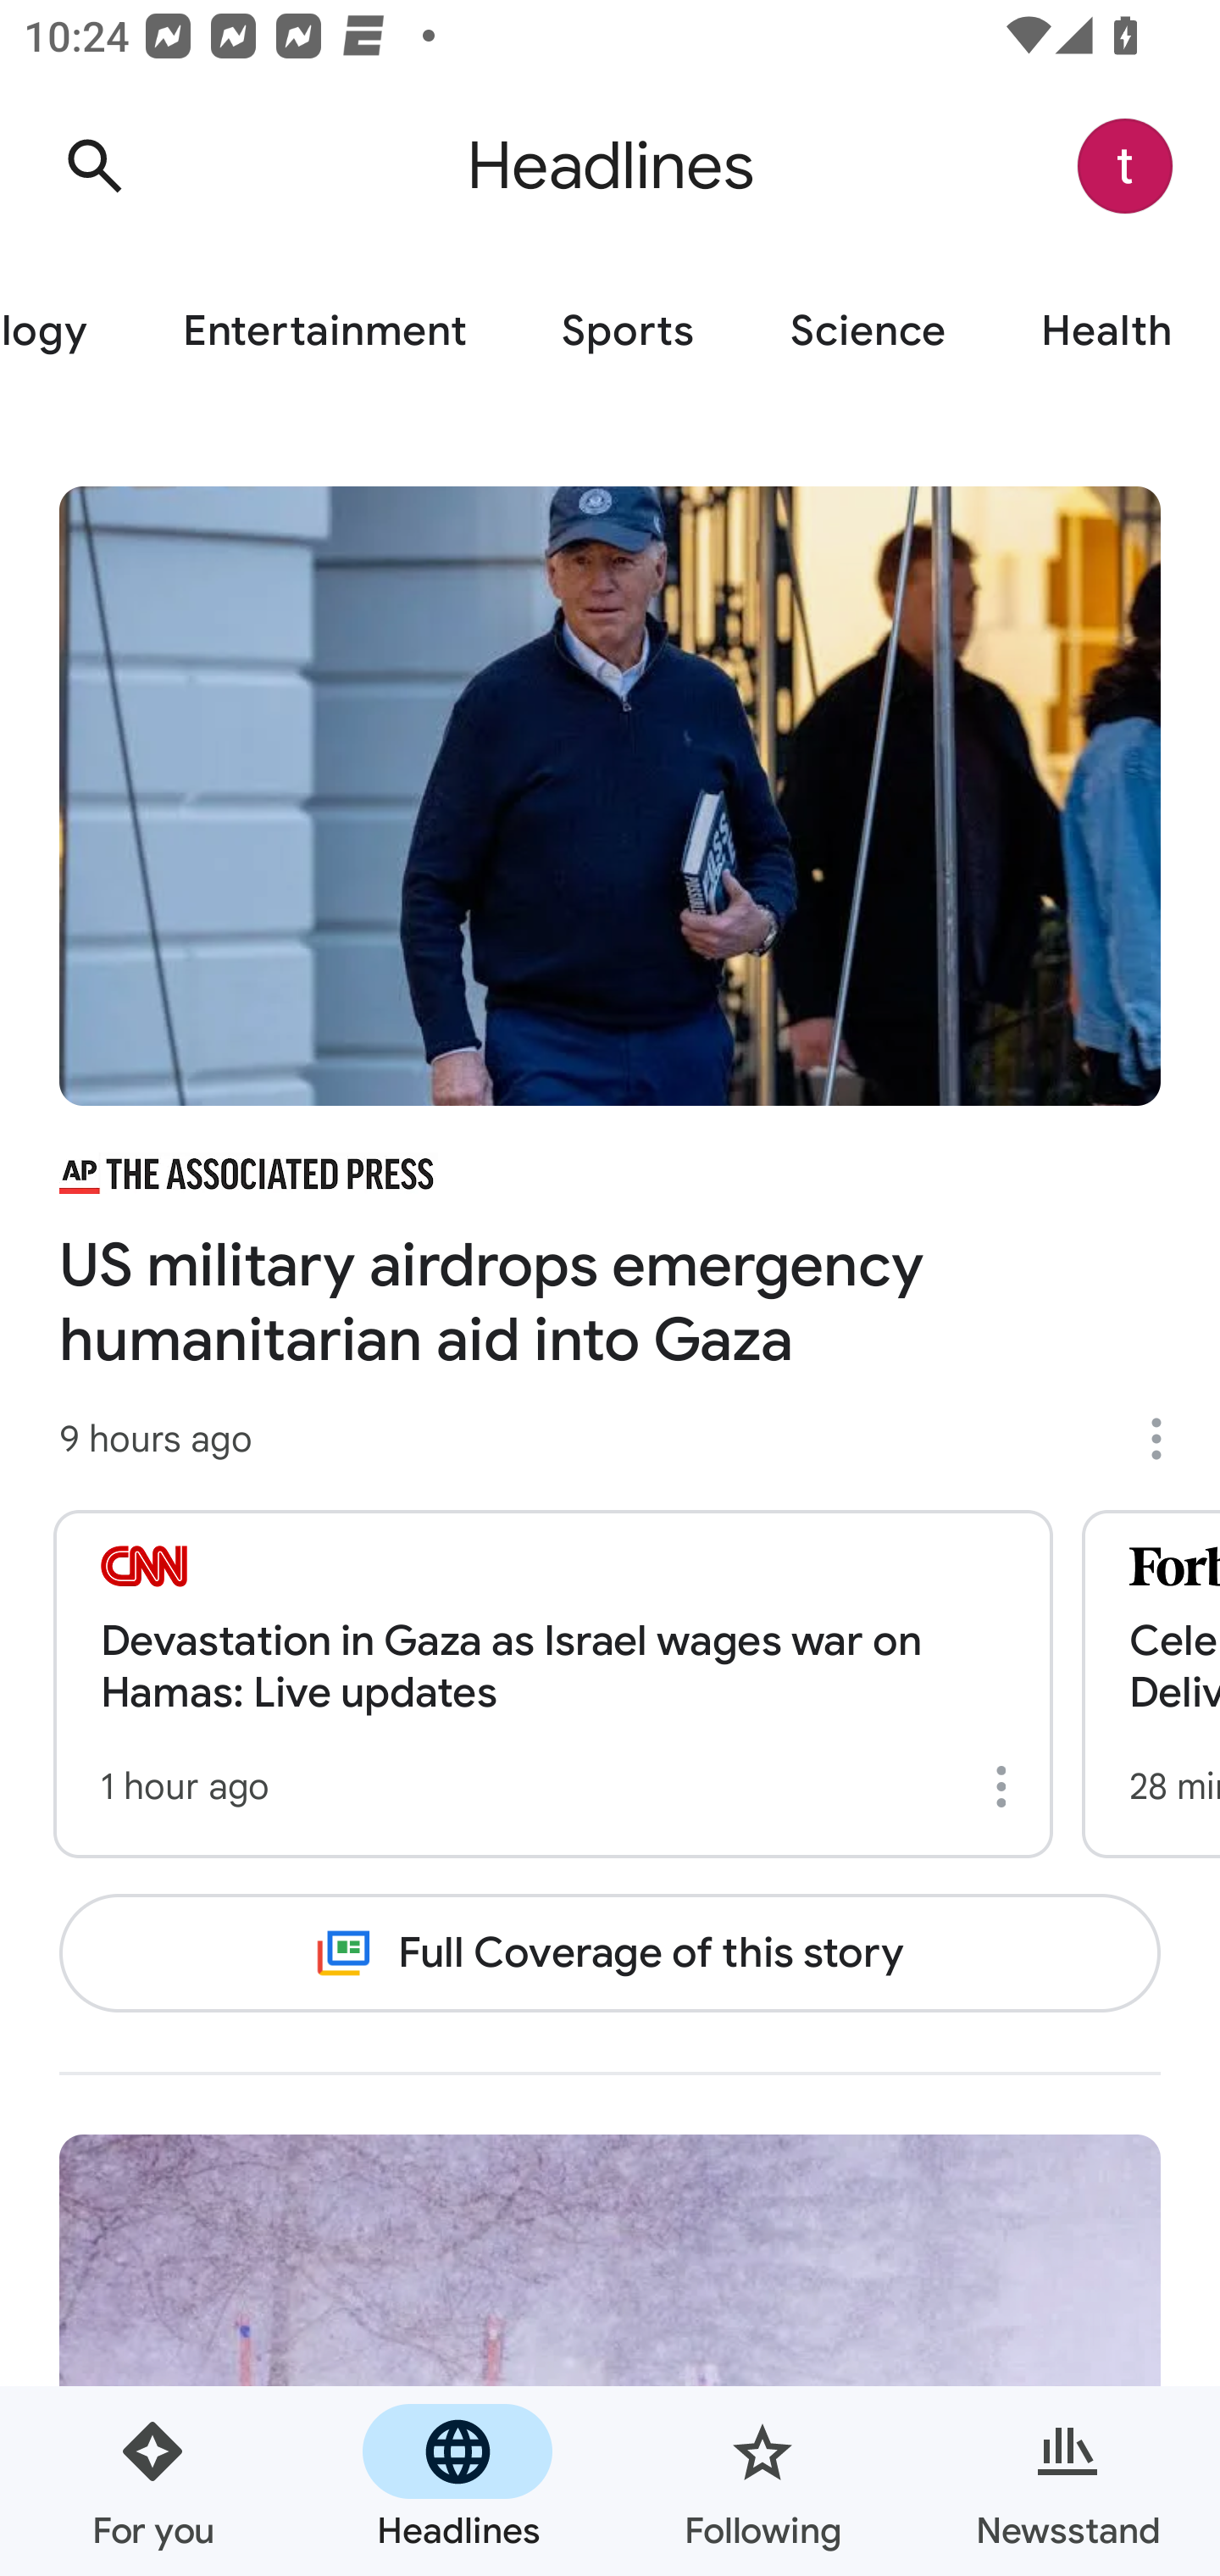 This screenshot has height=2576, width=1220. Describe the element at coordinates (457, 2481) in the screenshot. I see `Headlines` at that location.